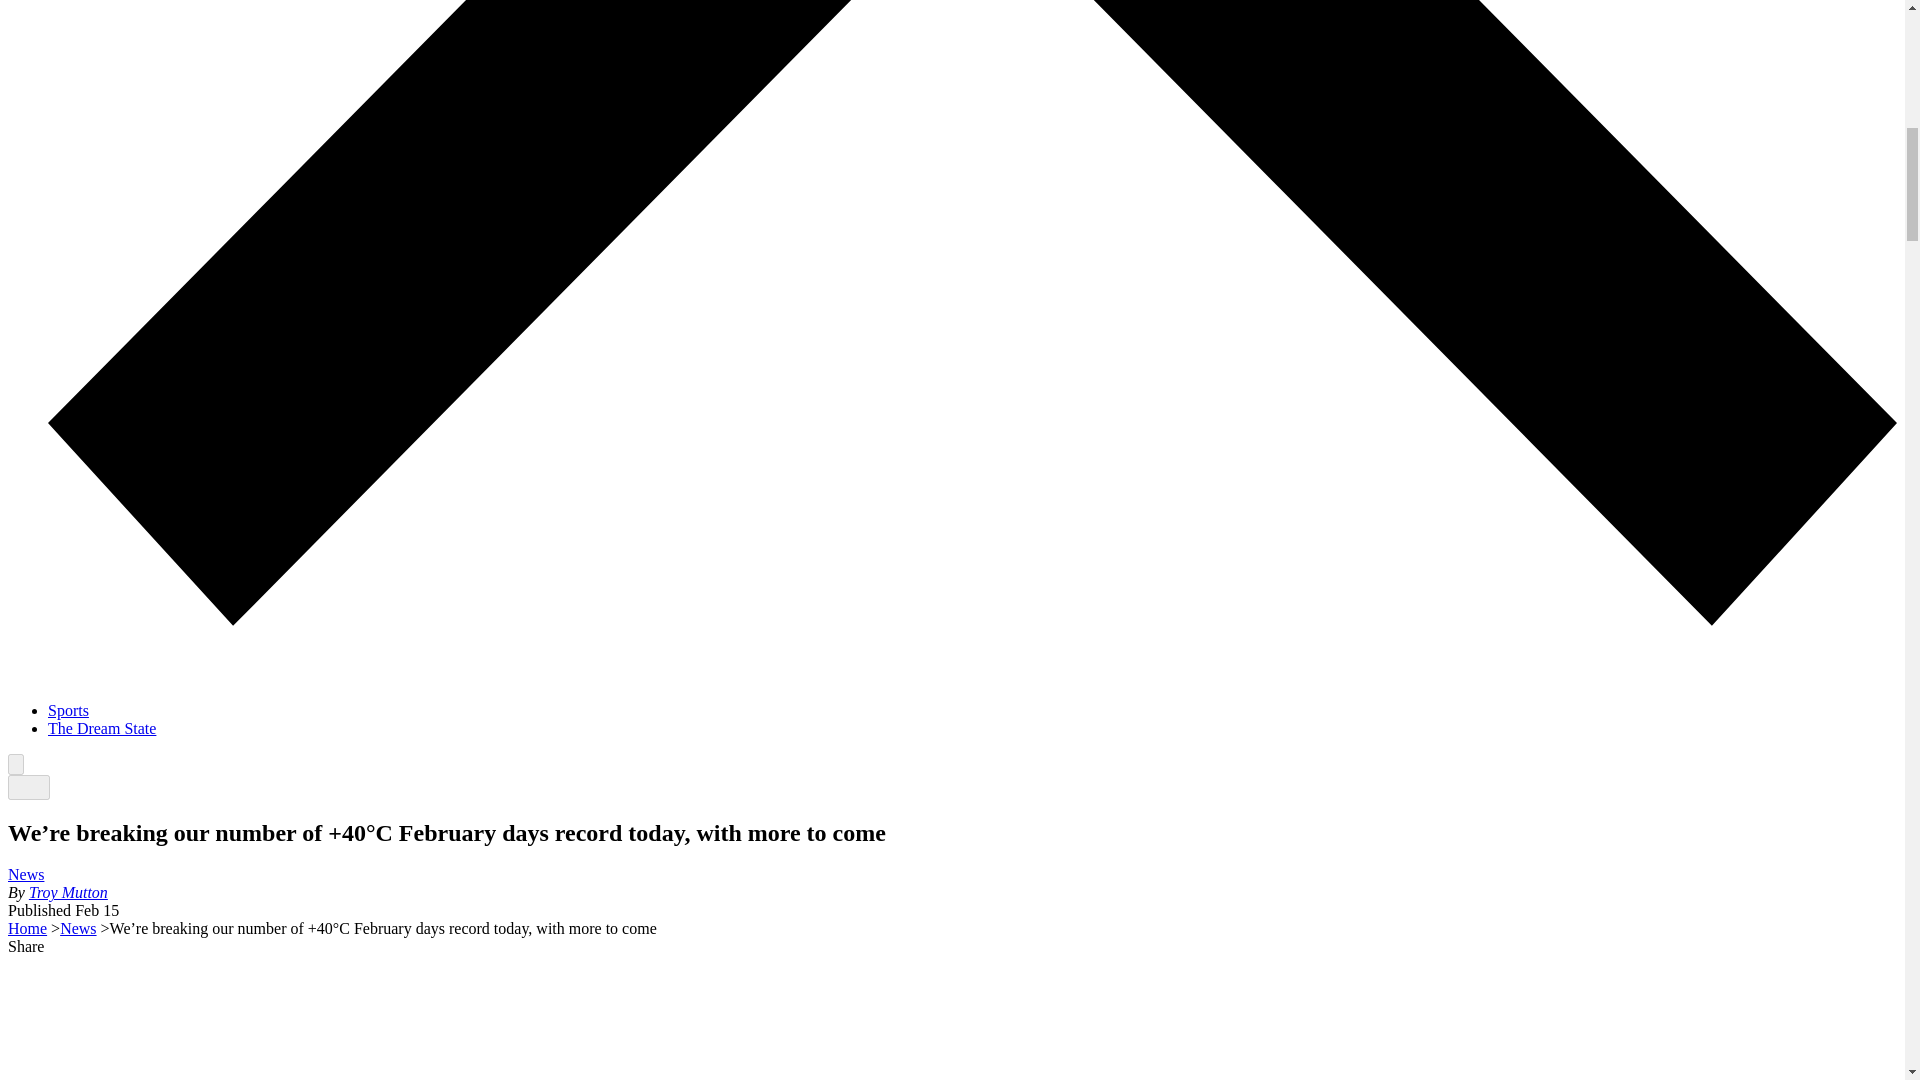 The image size is (1920, 1080). I want to click on News, so click(78, 928).